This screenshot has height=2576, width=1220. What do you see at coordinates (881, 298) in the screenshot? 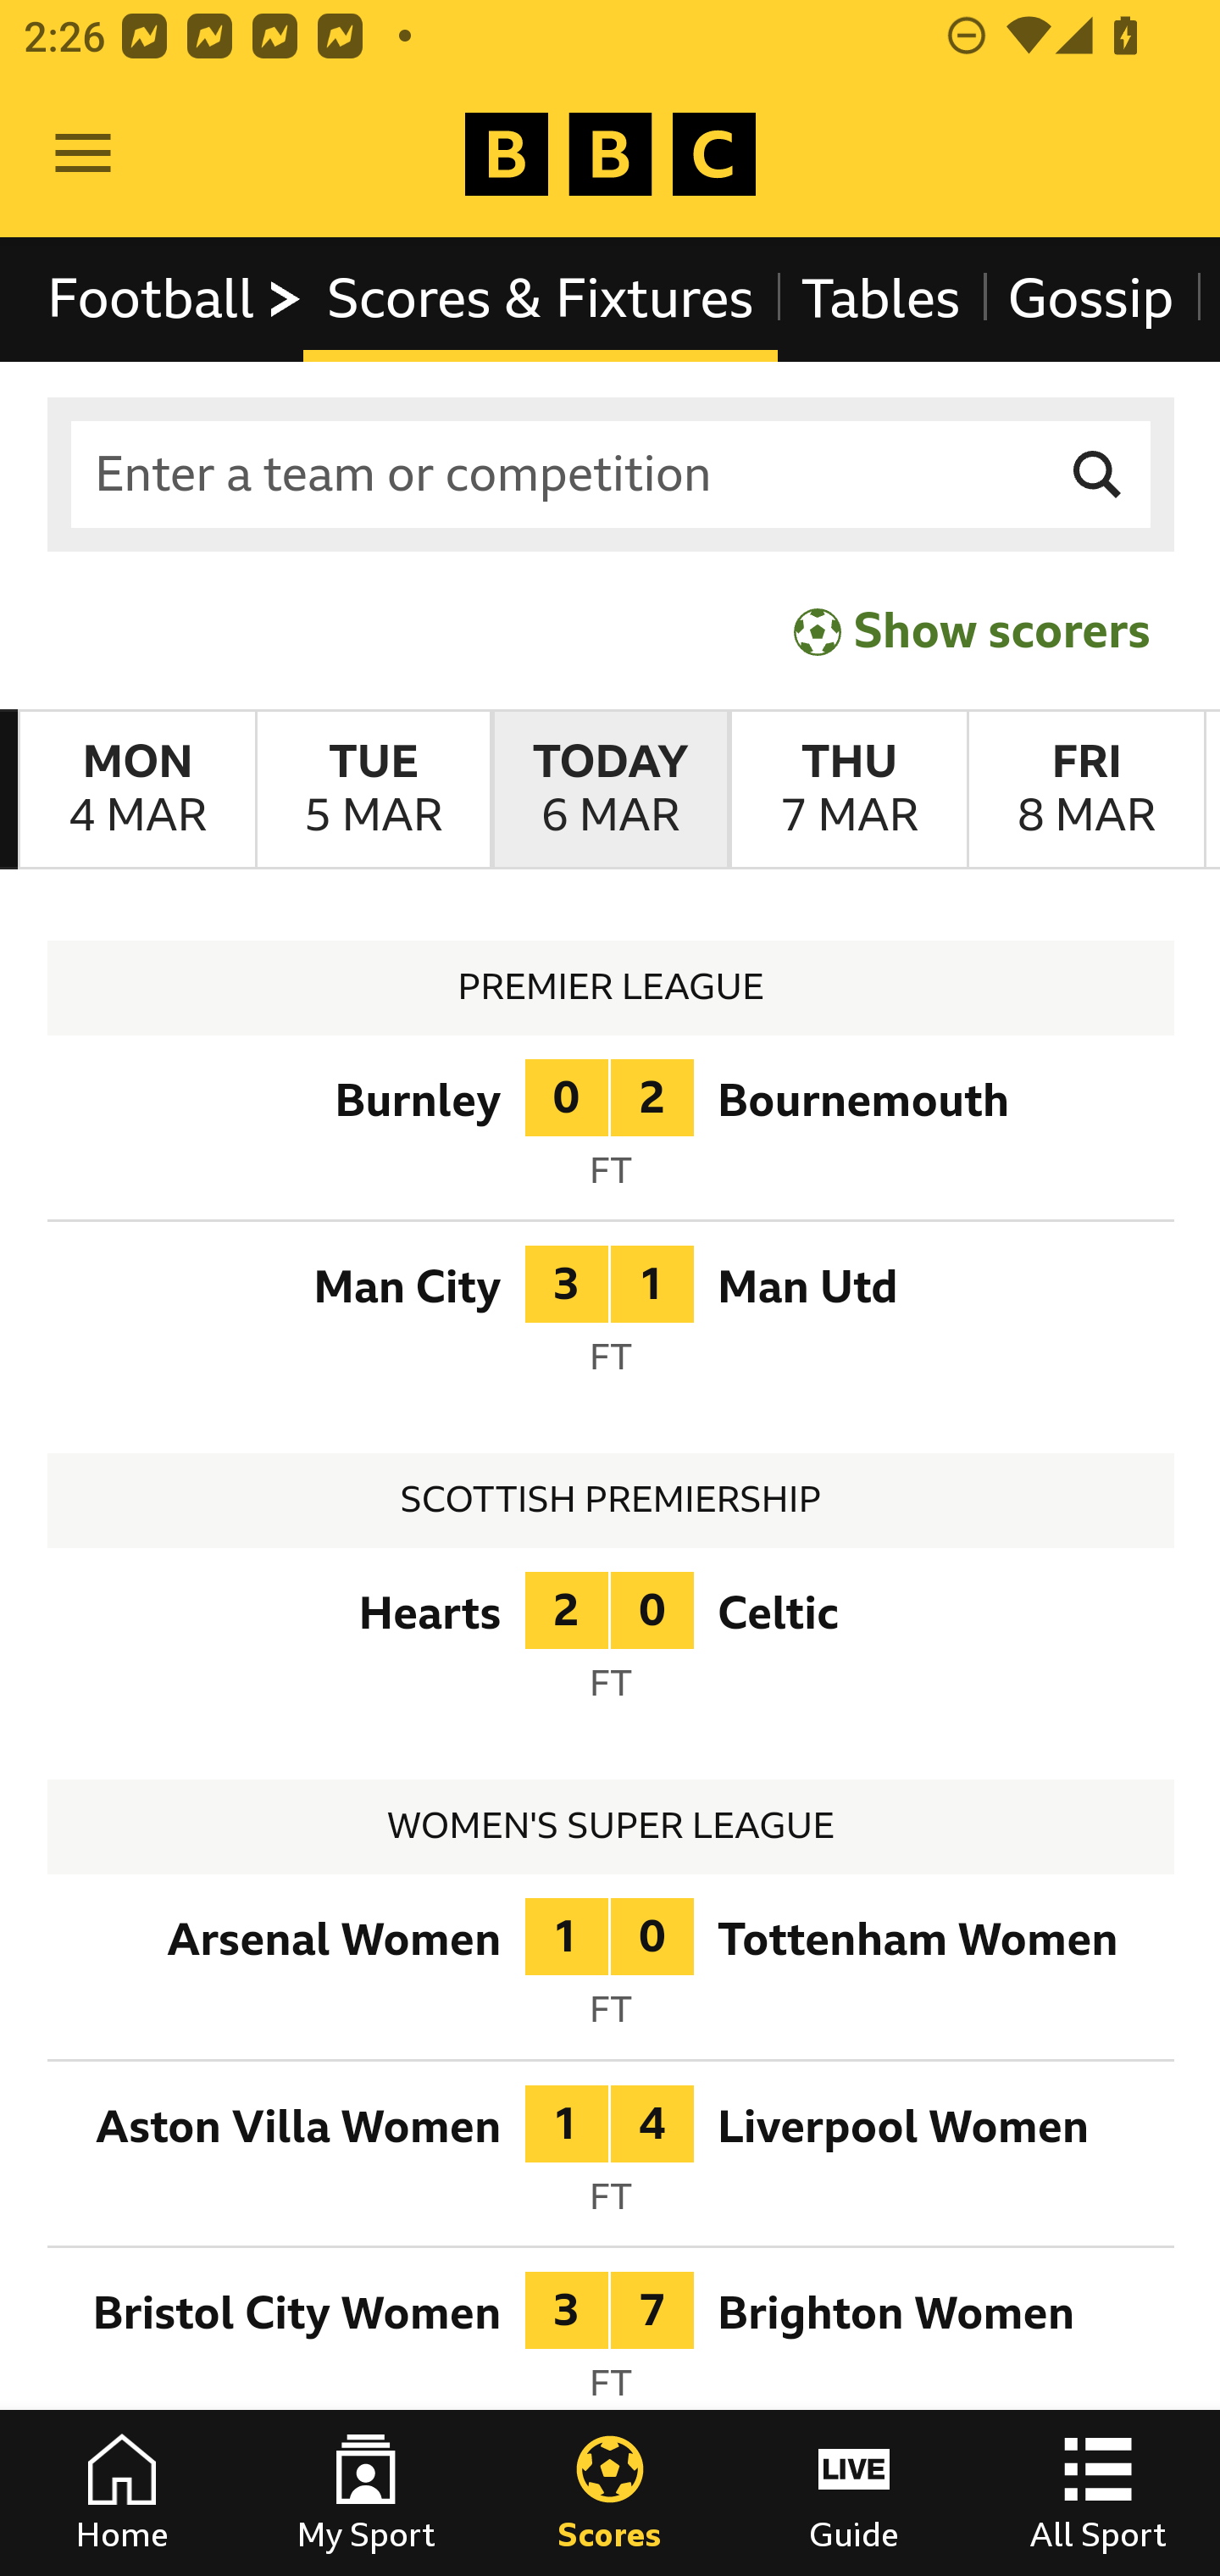
I see `Tables` at bounding box center [881, 298].